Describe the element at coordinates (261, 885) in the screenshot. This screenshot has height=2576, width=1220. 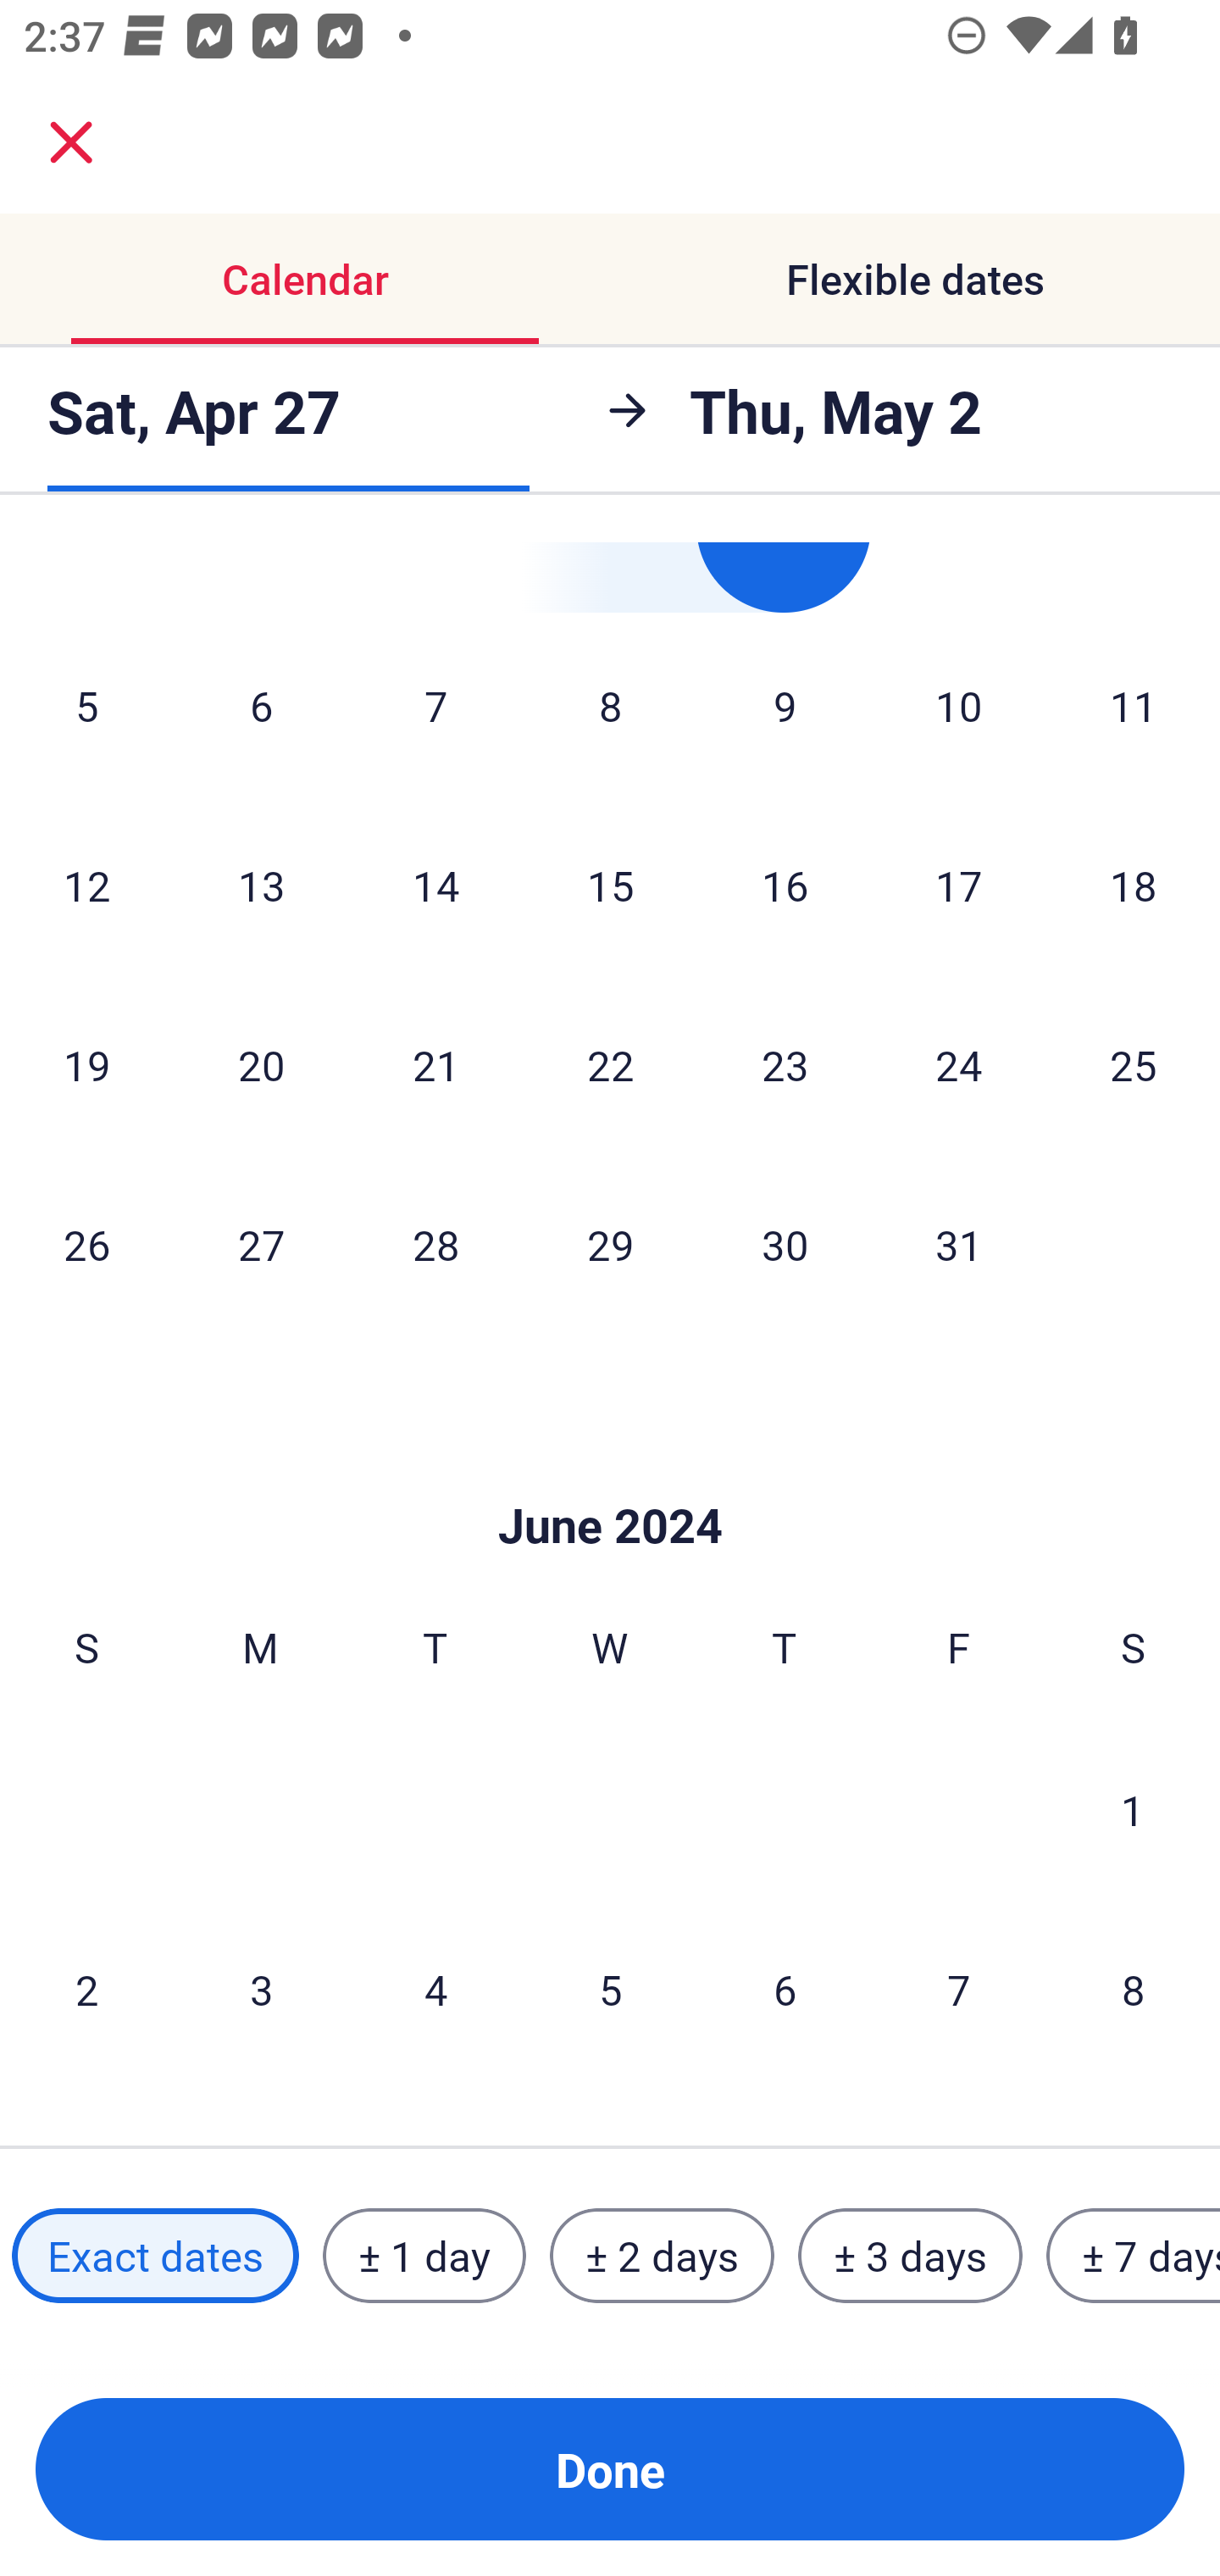
I see `13 Monday, May 13, 2024` at that location.